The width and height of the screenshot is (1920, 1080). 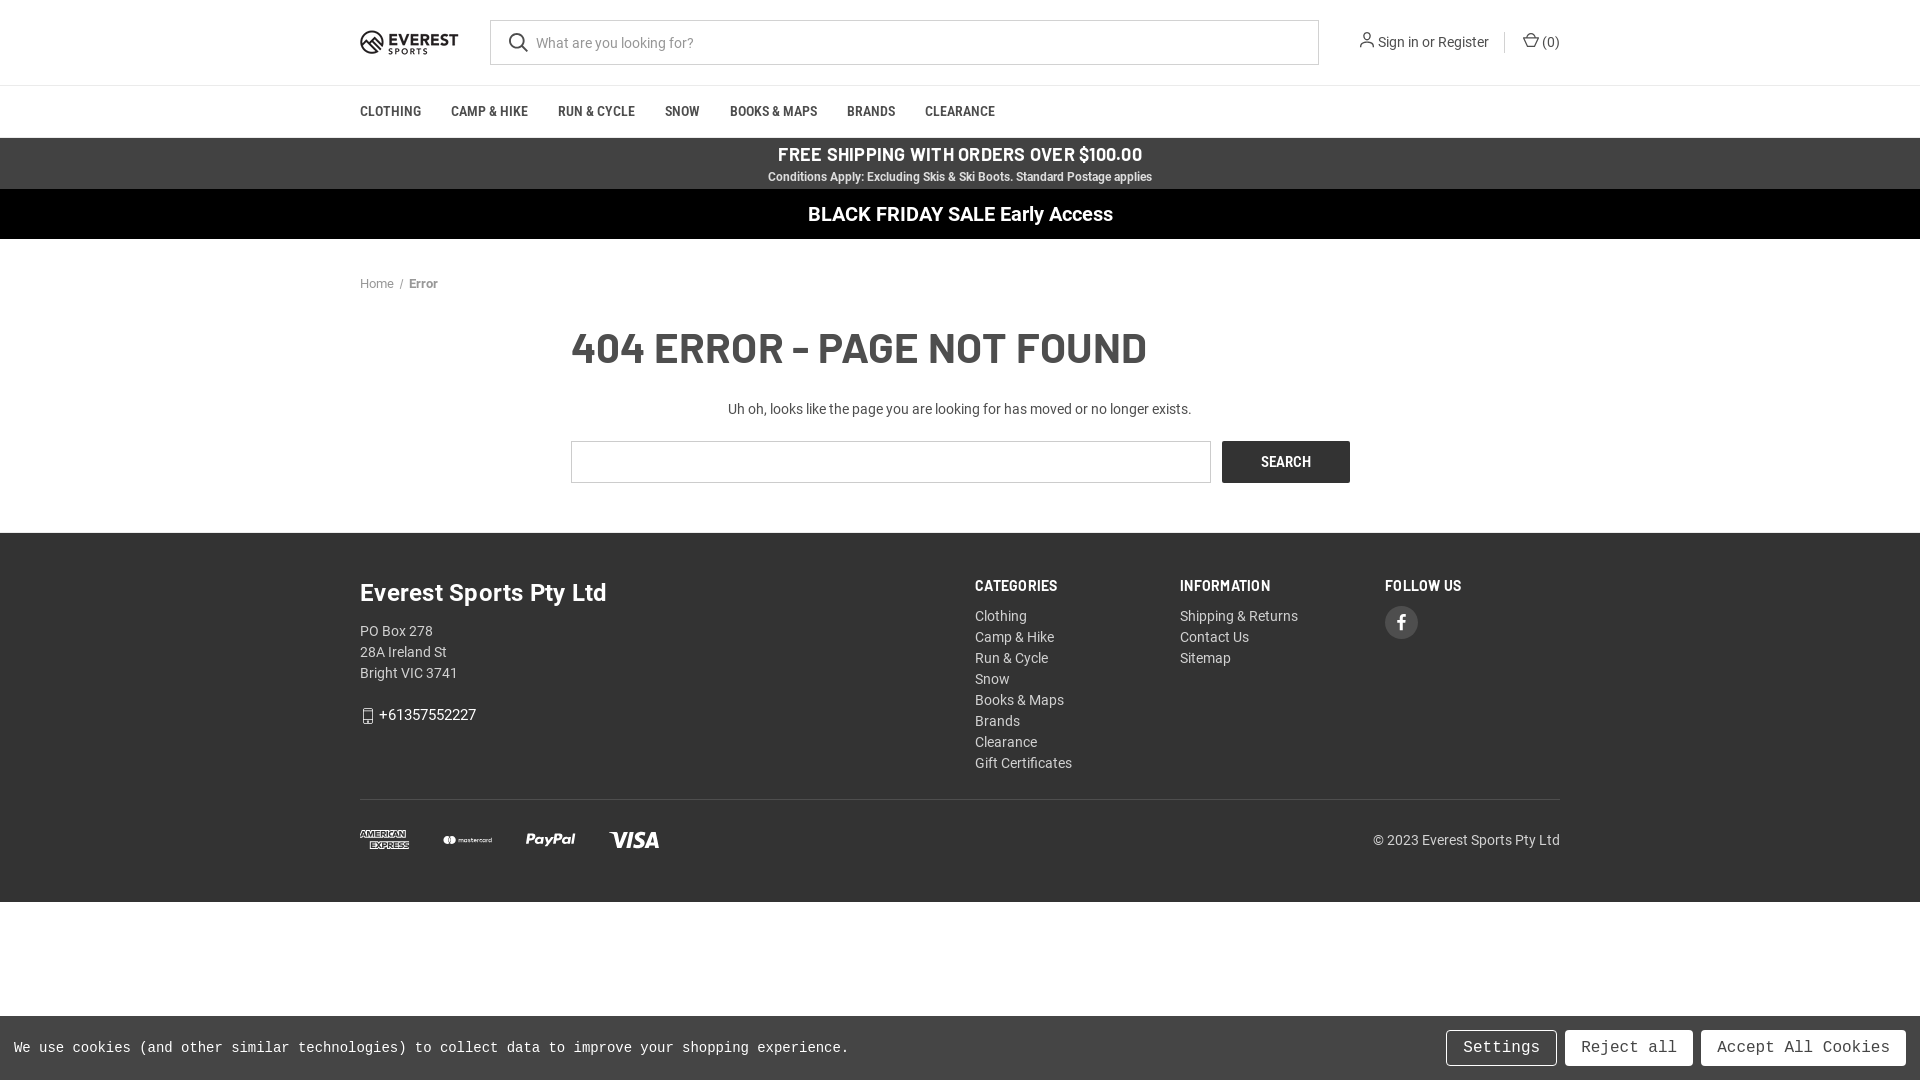 I want to click on BRANDS, so click(x=871, y=112).